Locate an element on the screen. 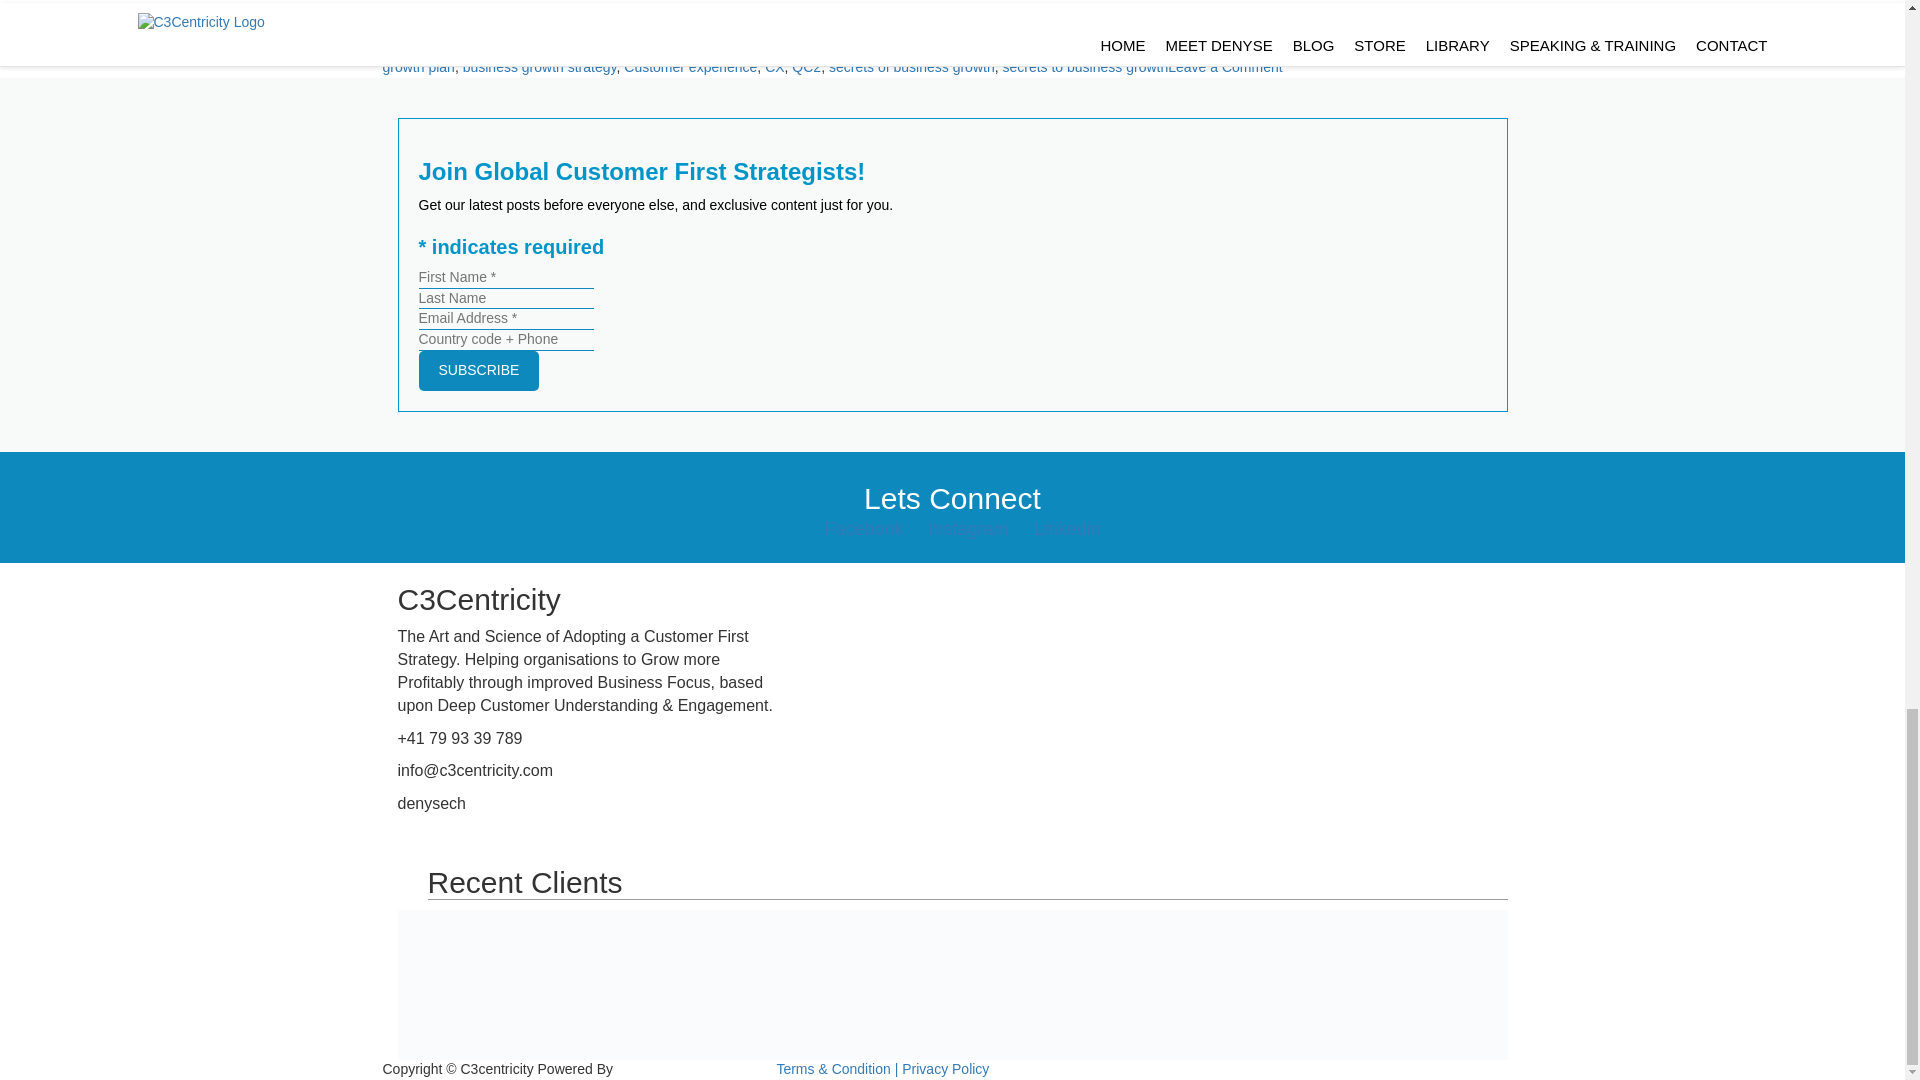 The width and height of the screenshot is (1920, 1080). Customer experience is located at coordinates (690, 66).